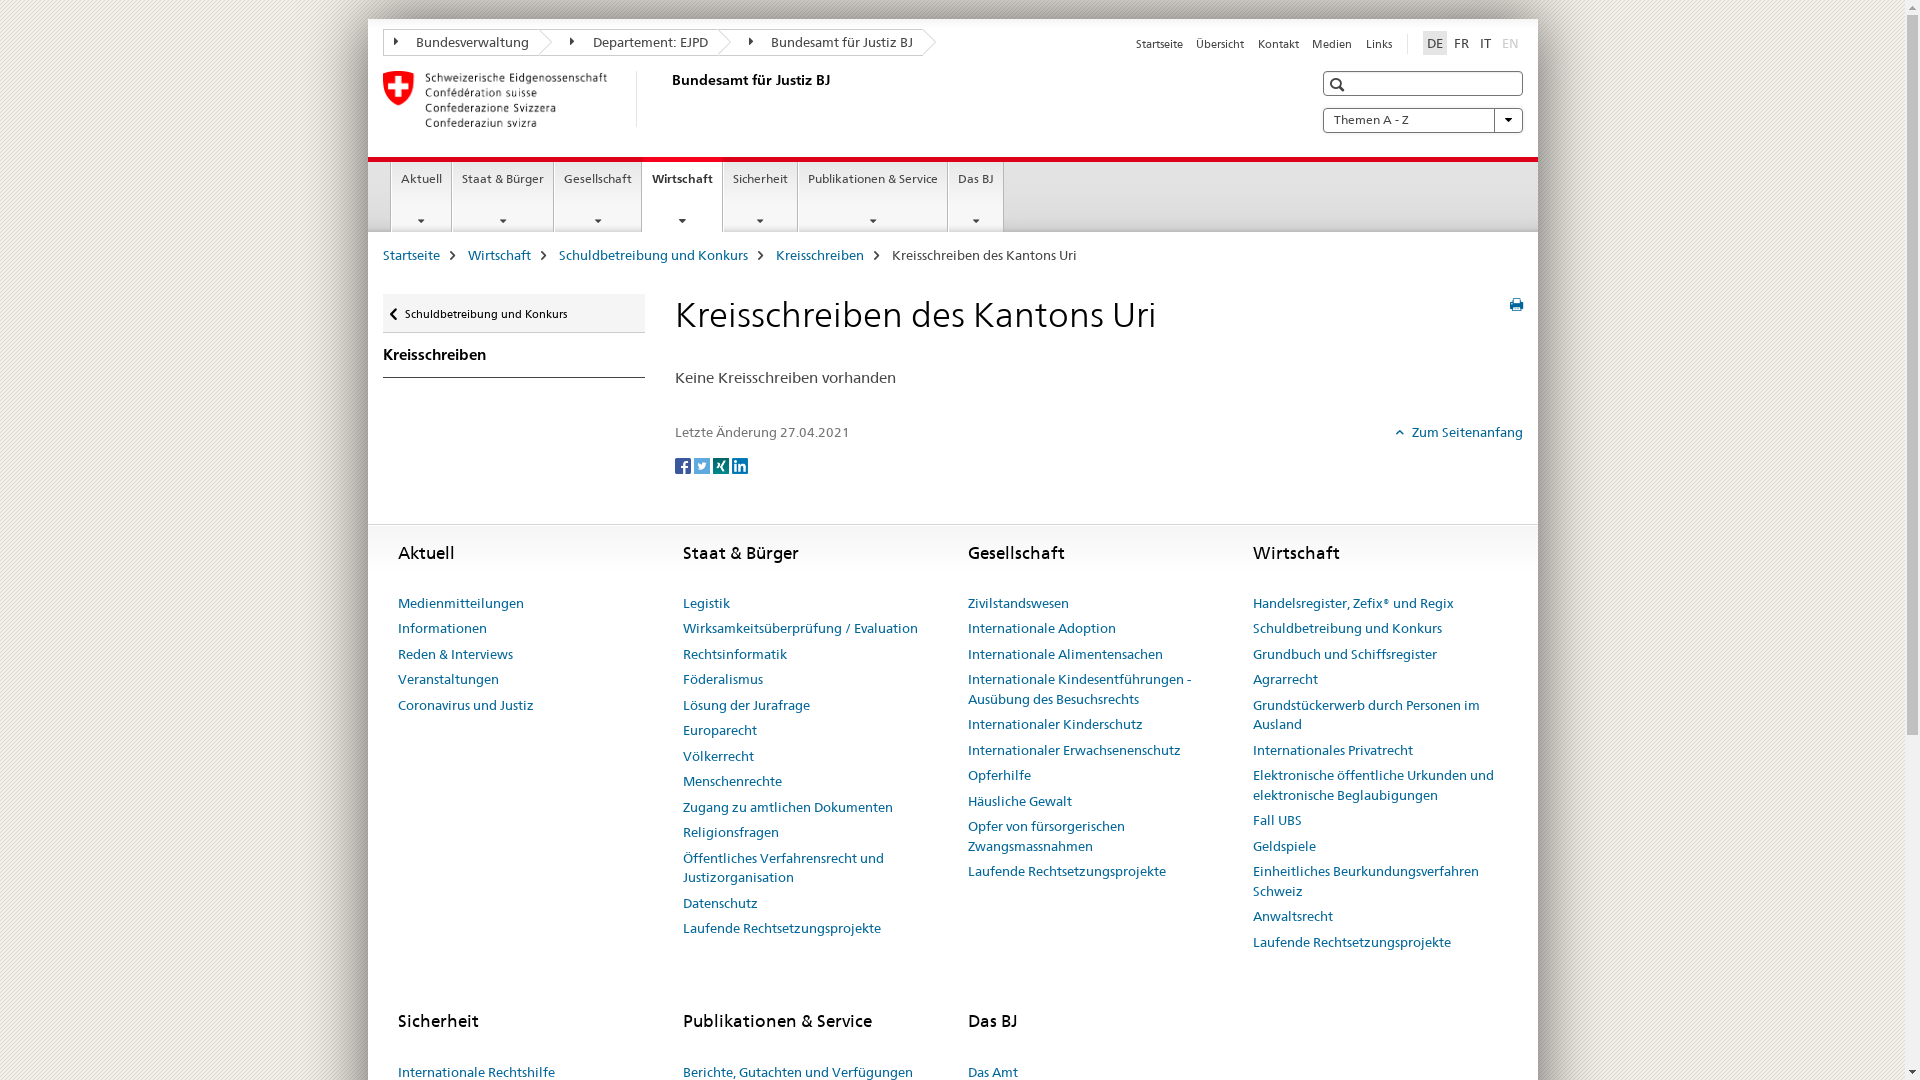 The image size is (1920, 1080). Describe the element at coordinates (734, 655) in the screenshot. I see `Rechtsinformatik` at that location.